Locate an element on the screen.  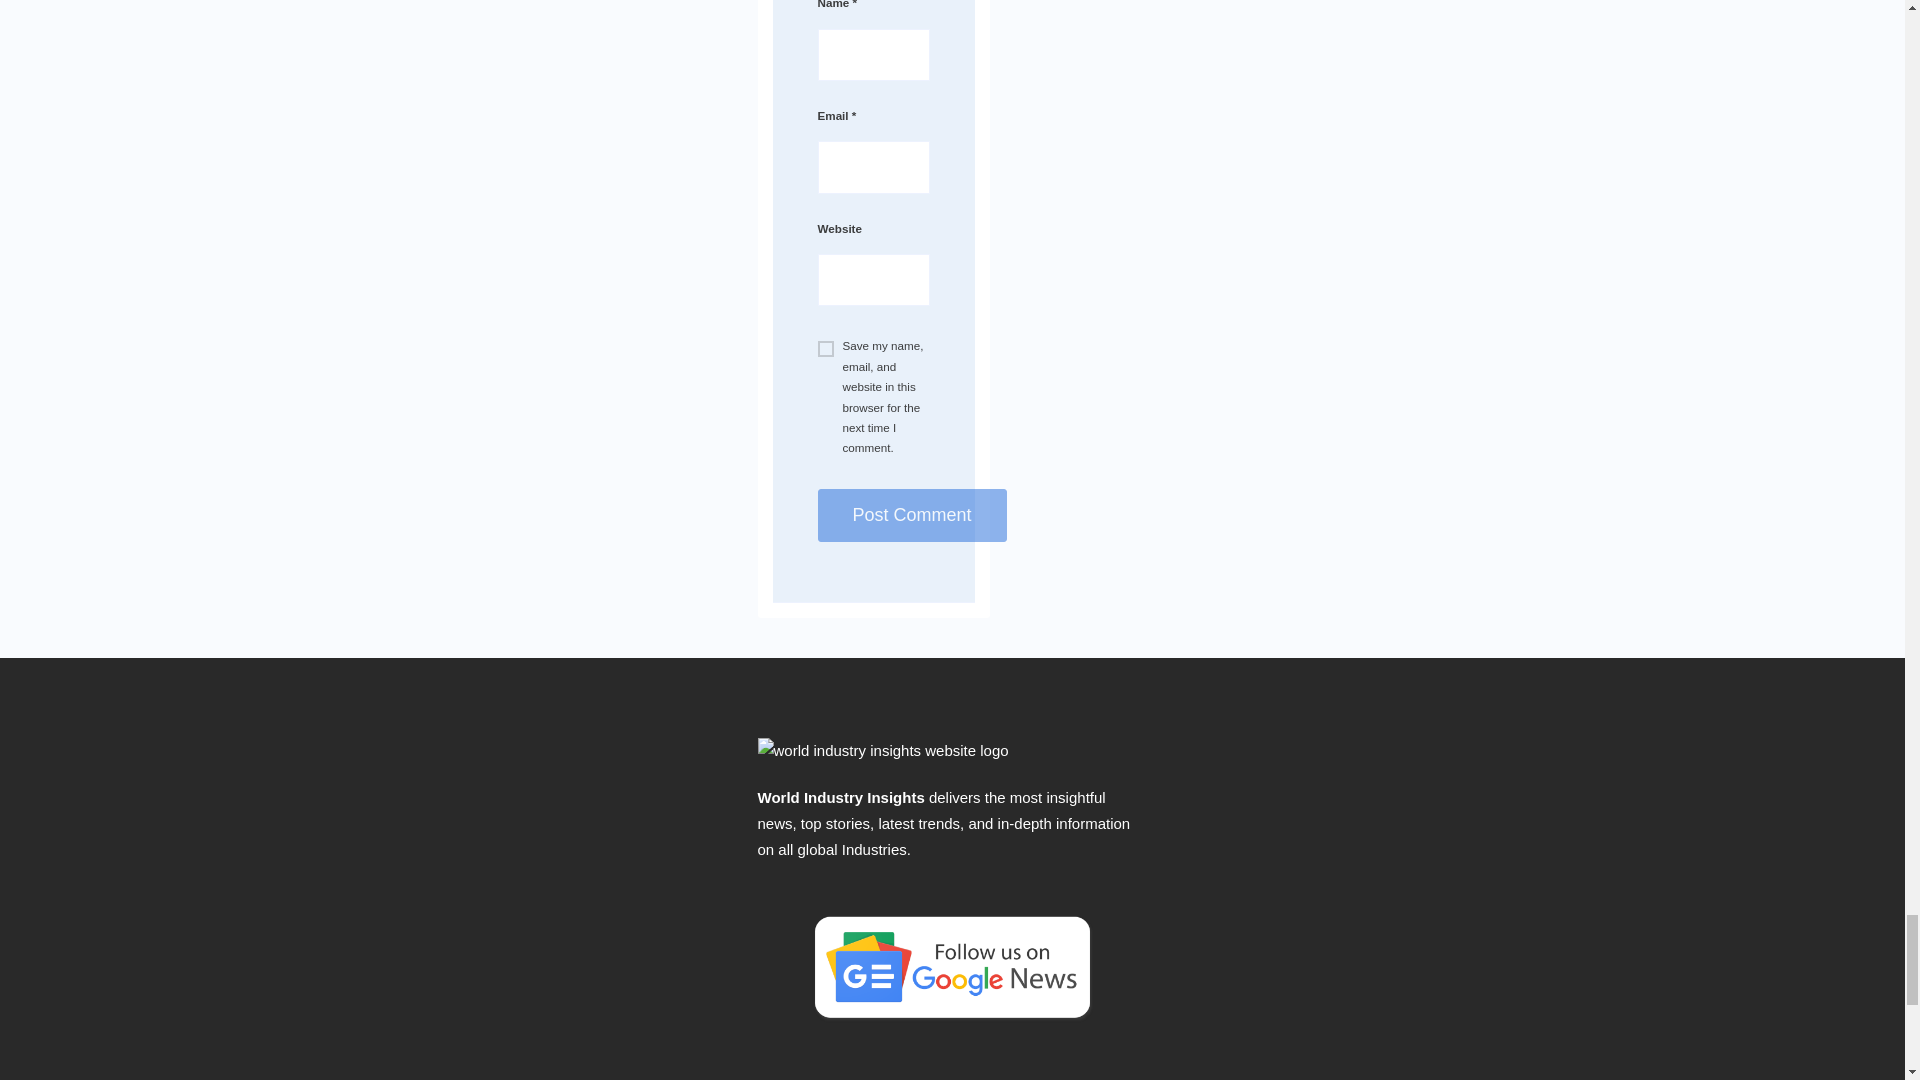
Post Comment is located at coordinates (912, 516).